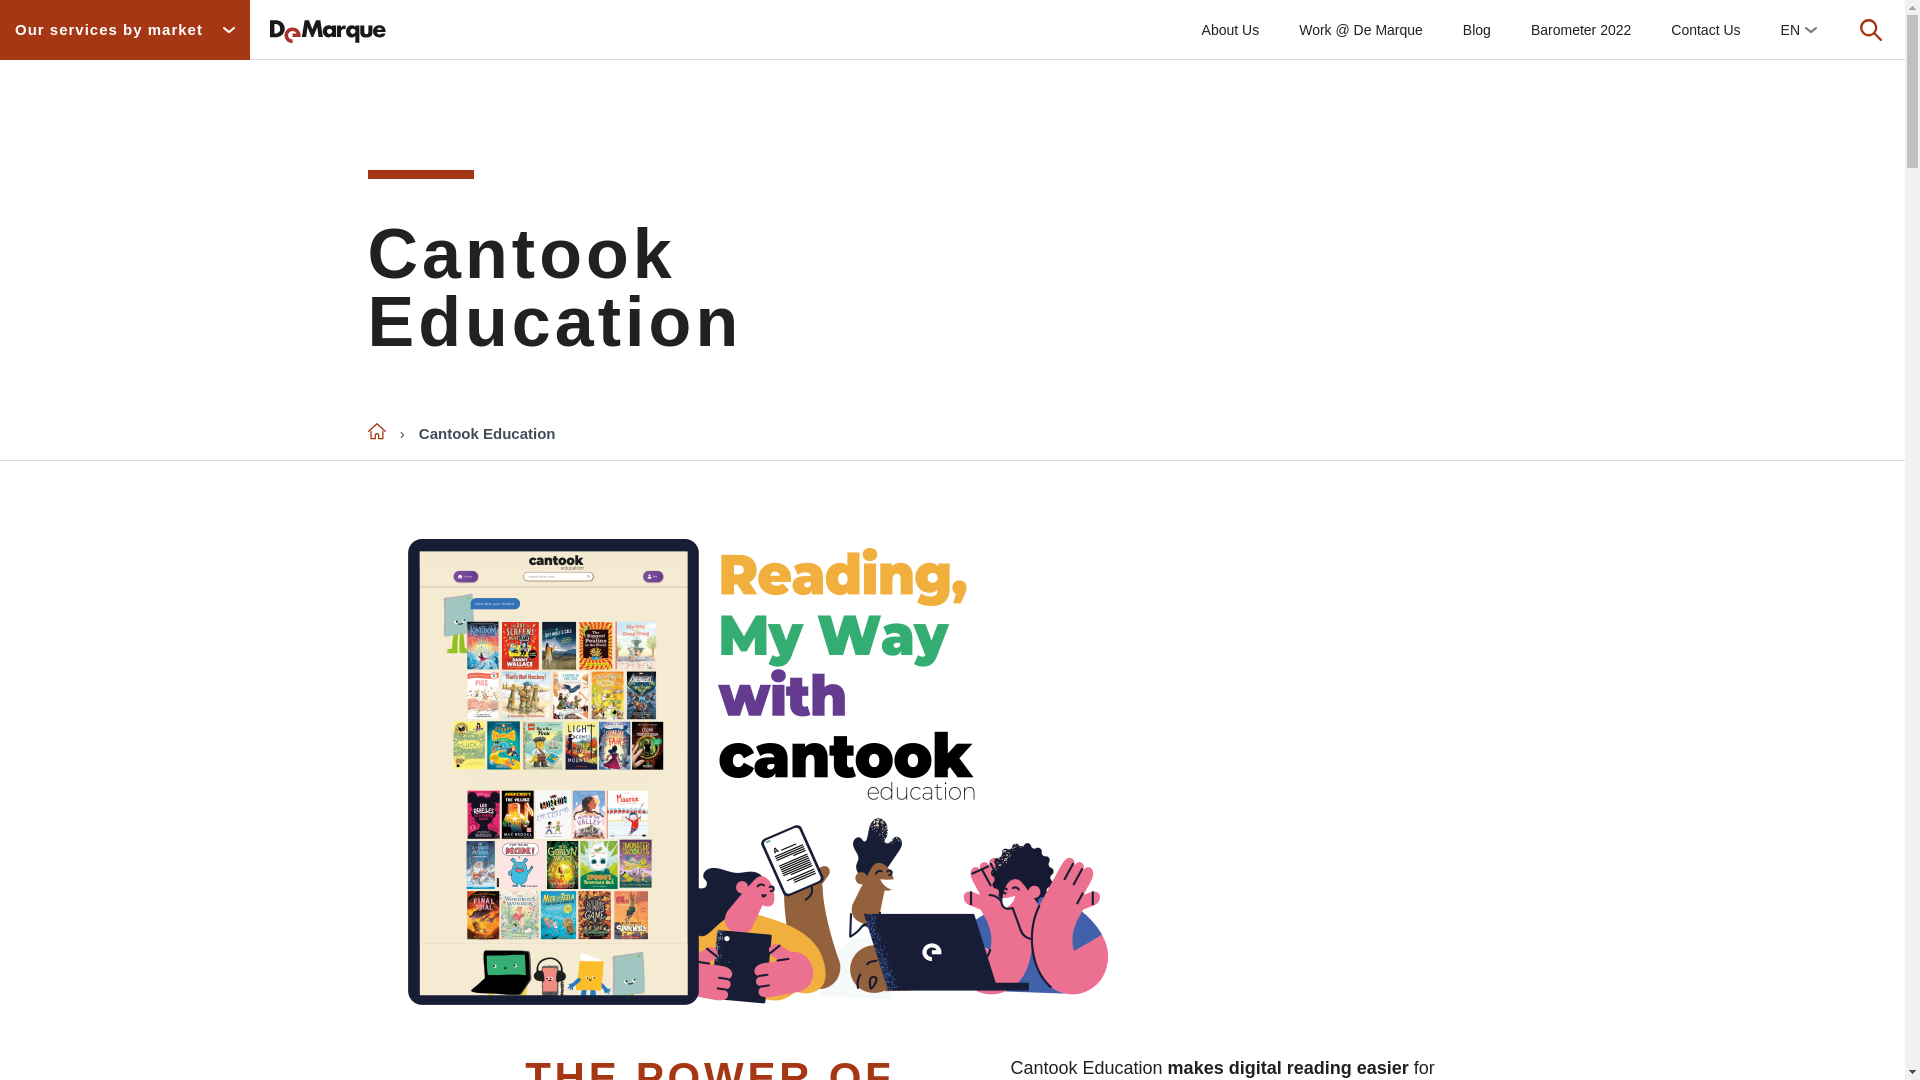 This screenshot has width=1920, height=1080. I want to click on Accueil, so click(376, 430).